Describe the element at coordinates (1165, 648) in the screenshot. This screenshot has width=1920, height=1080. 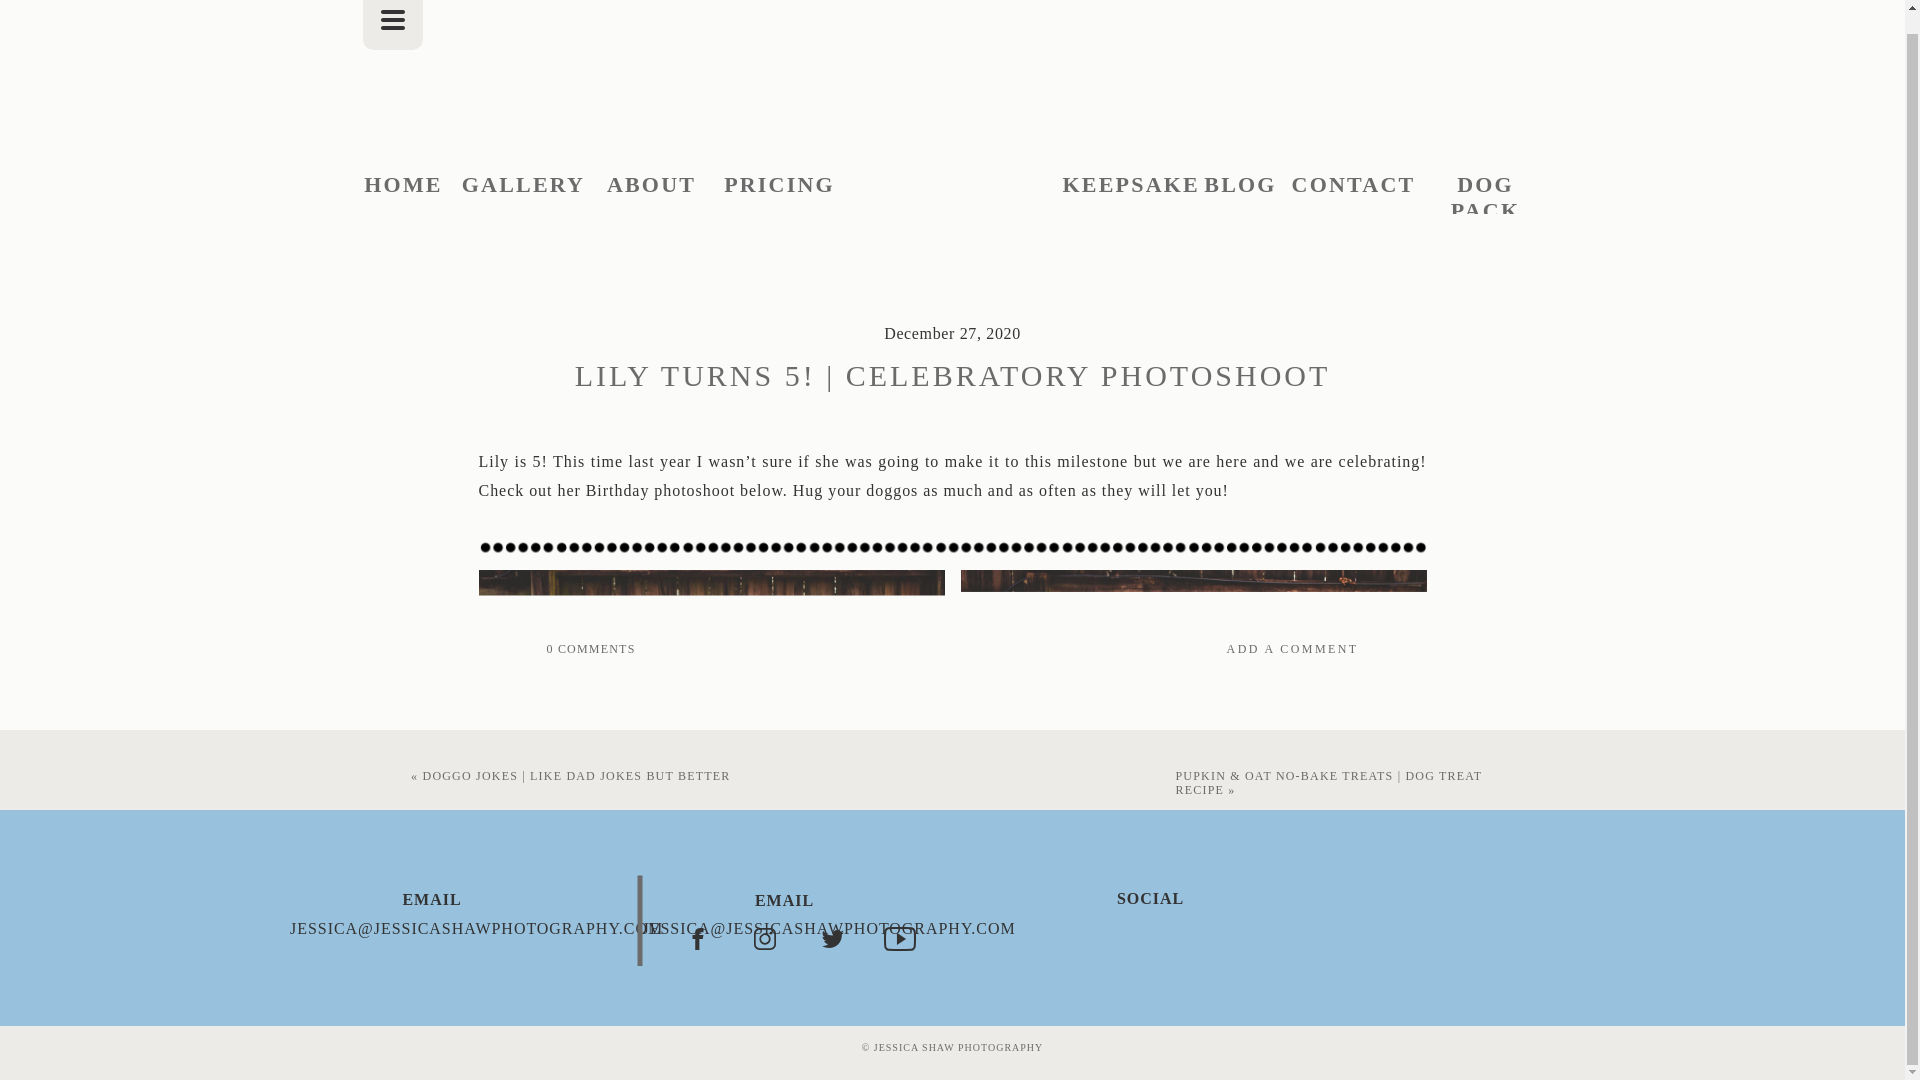
I see `ADD A COMMENT` at that location.